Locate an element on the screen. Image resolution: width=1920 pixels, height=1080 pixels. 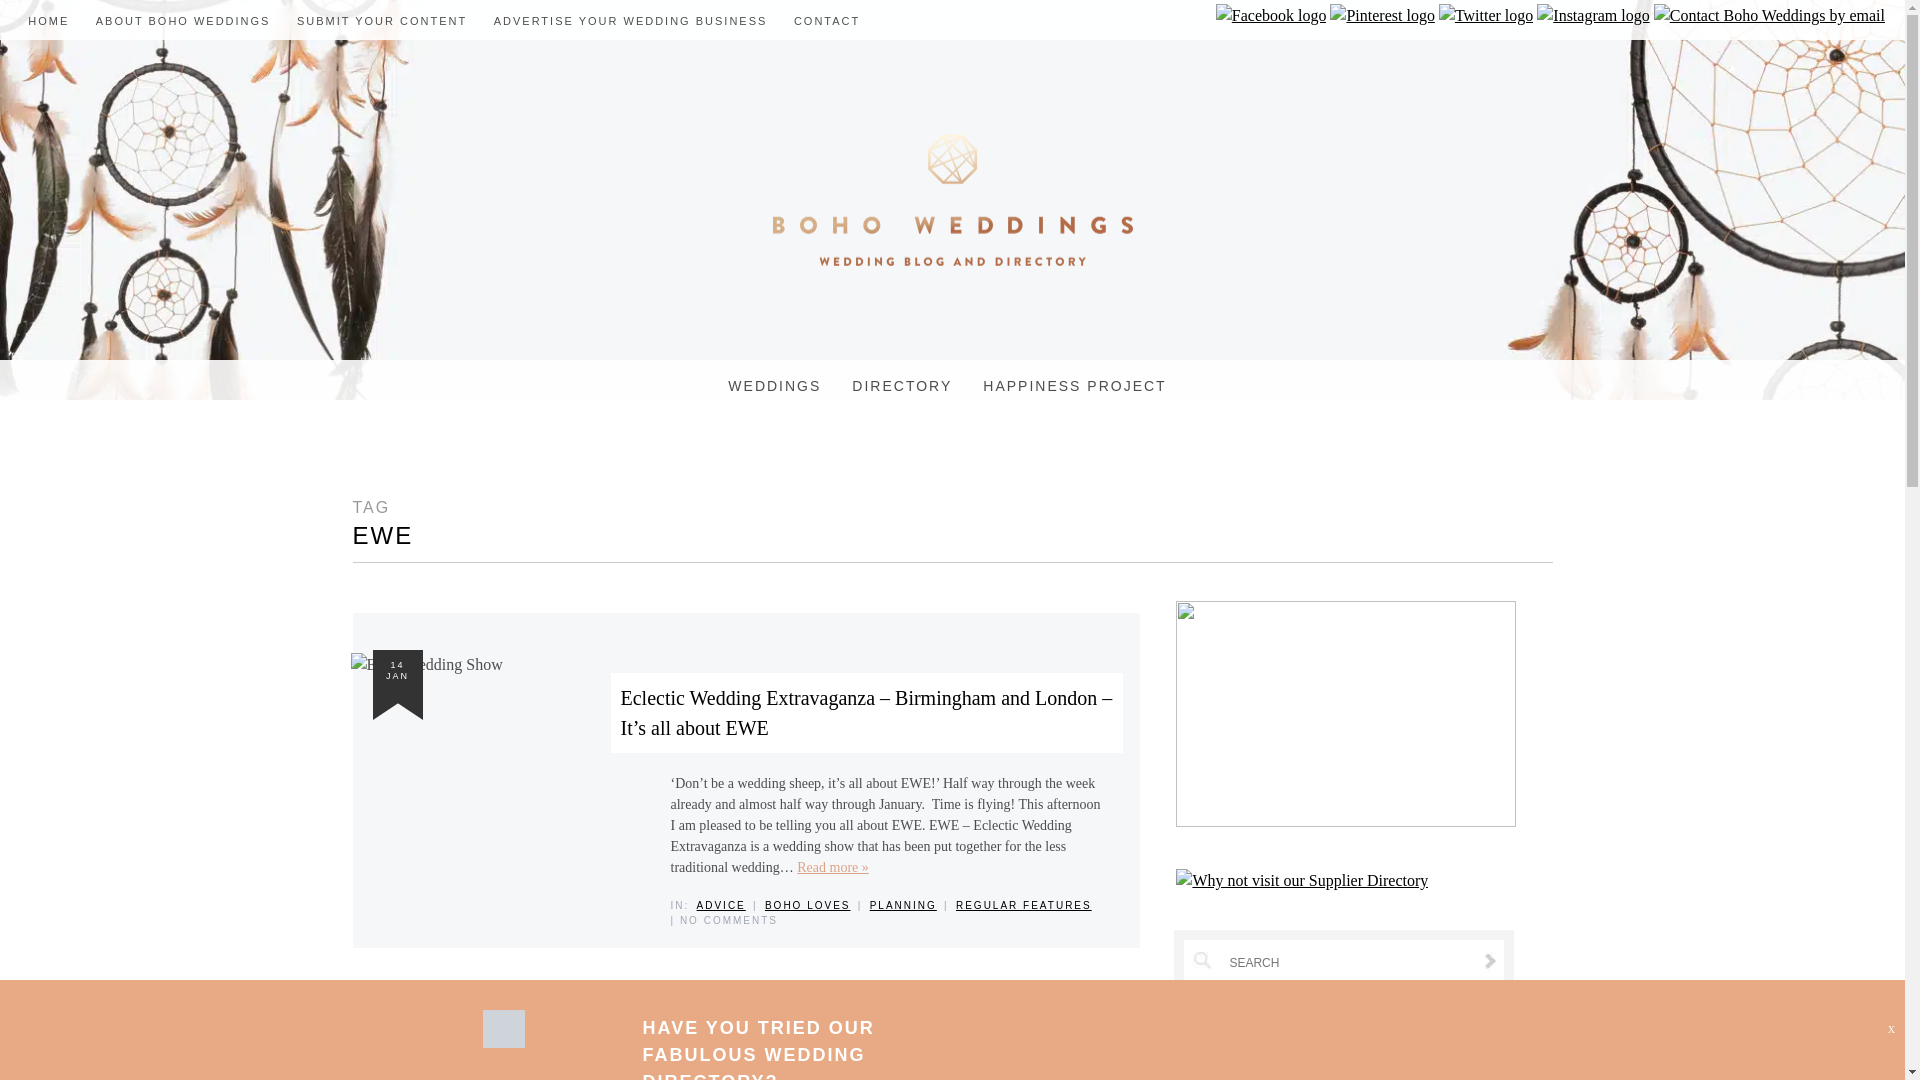
Why not visit our Supplier Directory is located at coordinates (1302, 881).